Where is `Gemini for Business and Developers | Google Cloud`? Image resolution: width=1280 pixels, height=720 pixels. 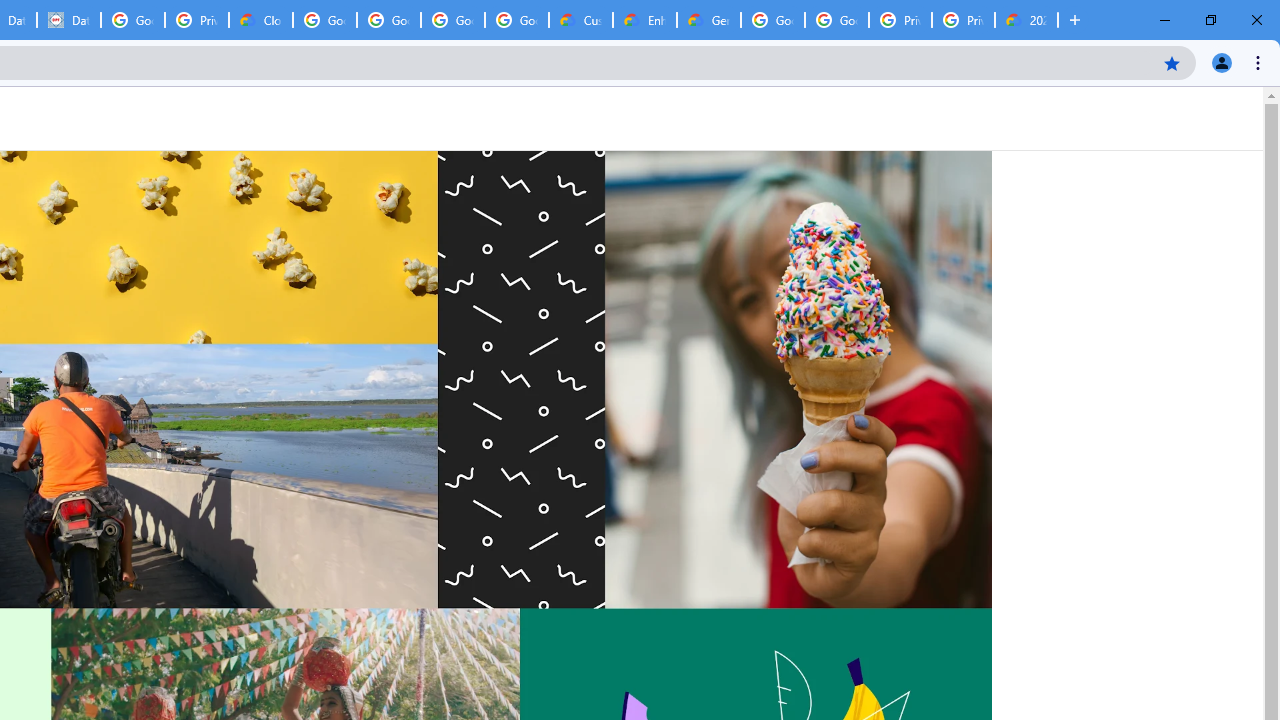
Gemini for Business and Developers | Google Cloud is located at coordinates (709, 20).